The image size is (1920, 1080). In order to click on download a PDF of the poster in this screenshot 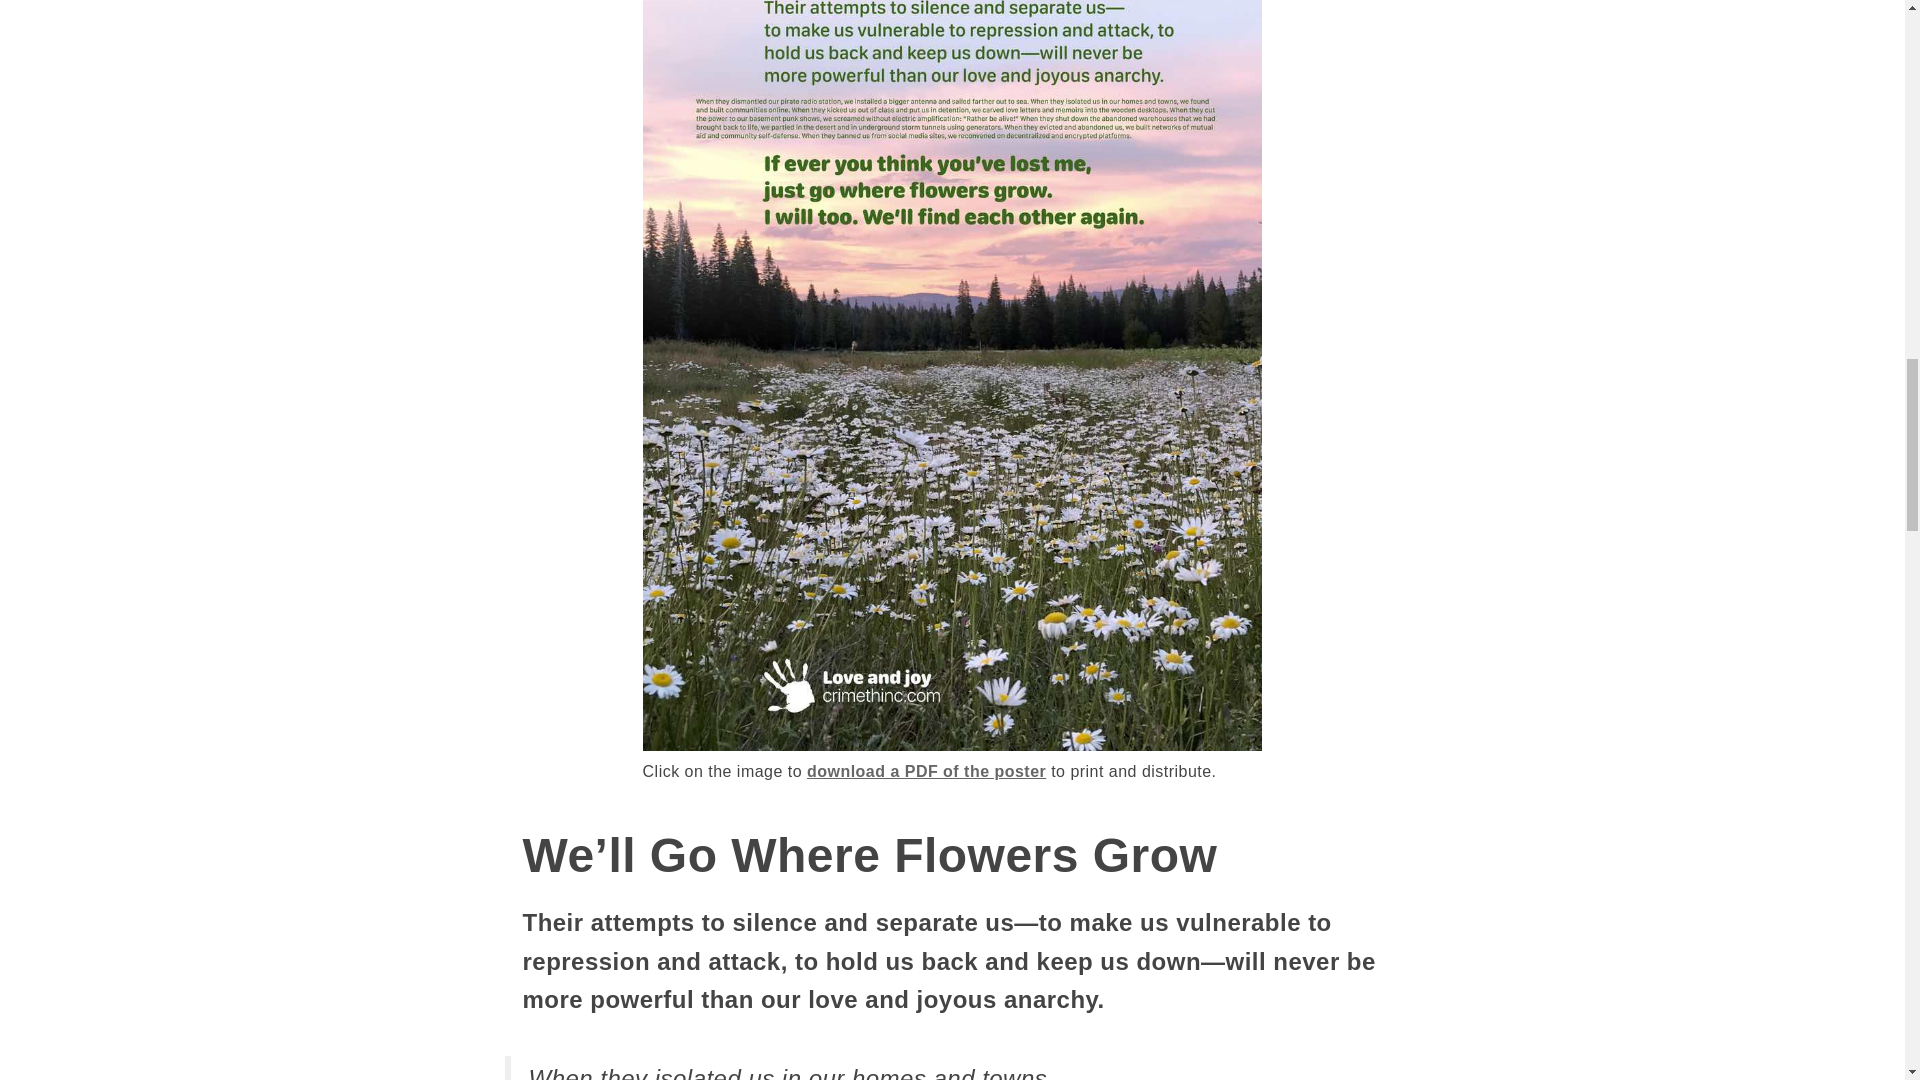, I will do `click(926, 770)`.